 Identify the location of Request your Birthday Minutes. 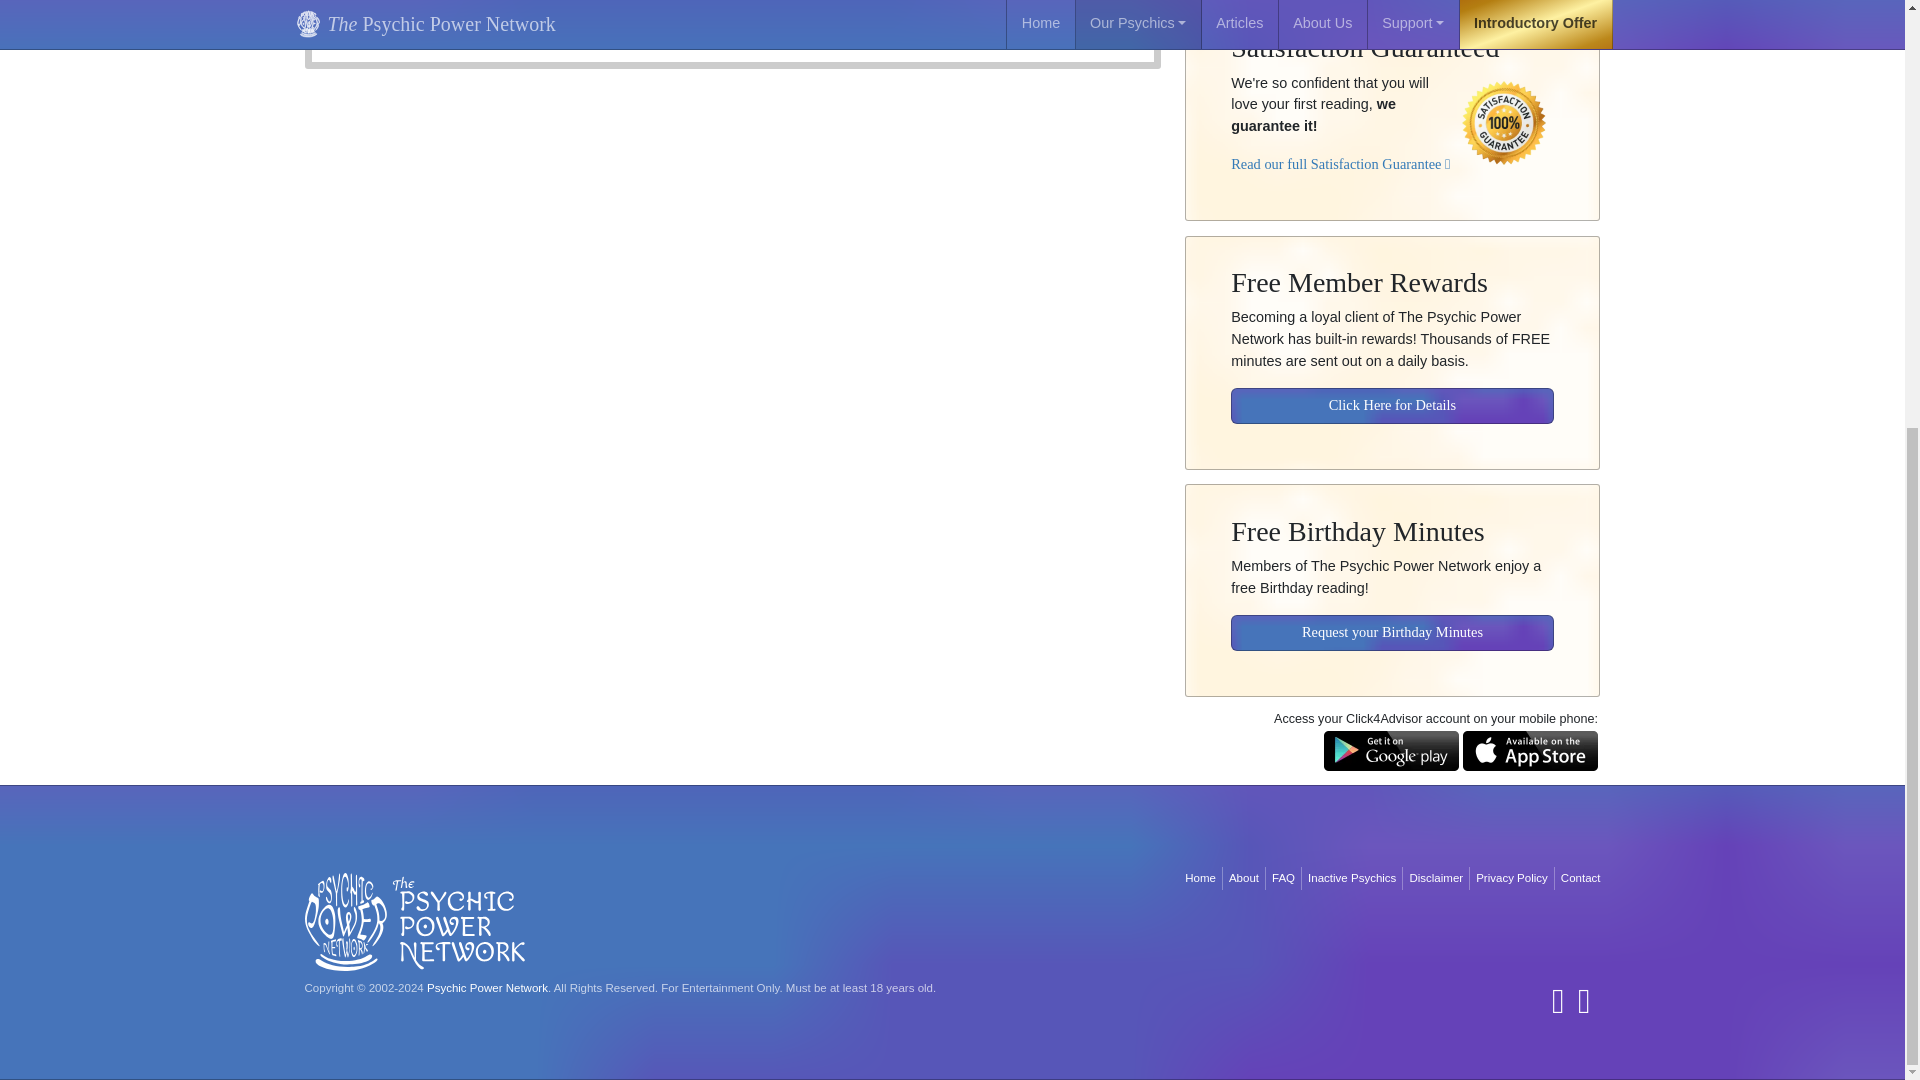
(1392, 618).